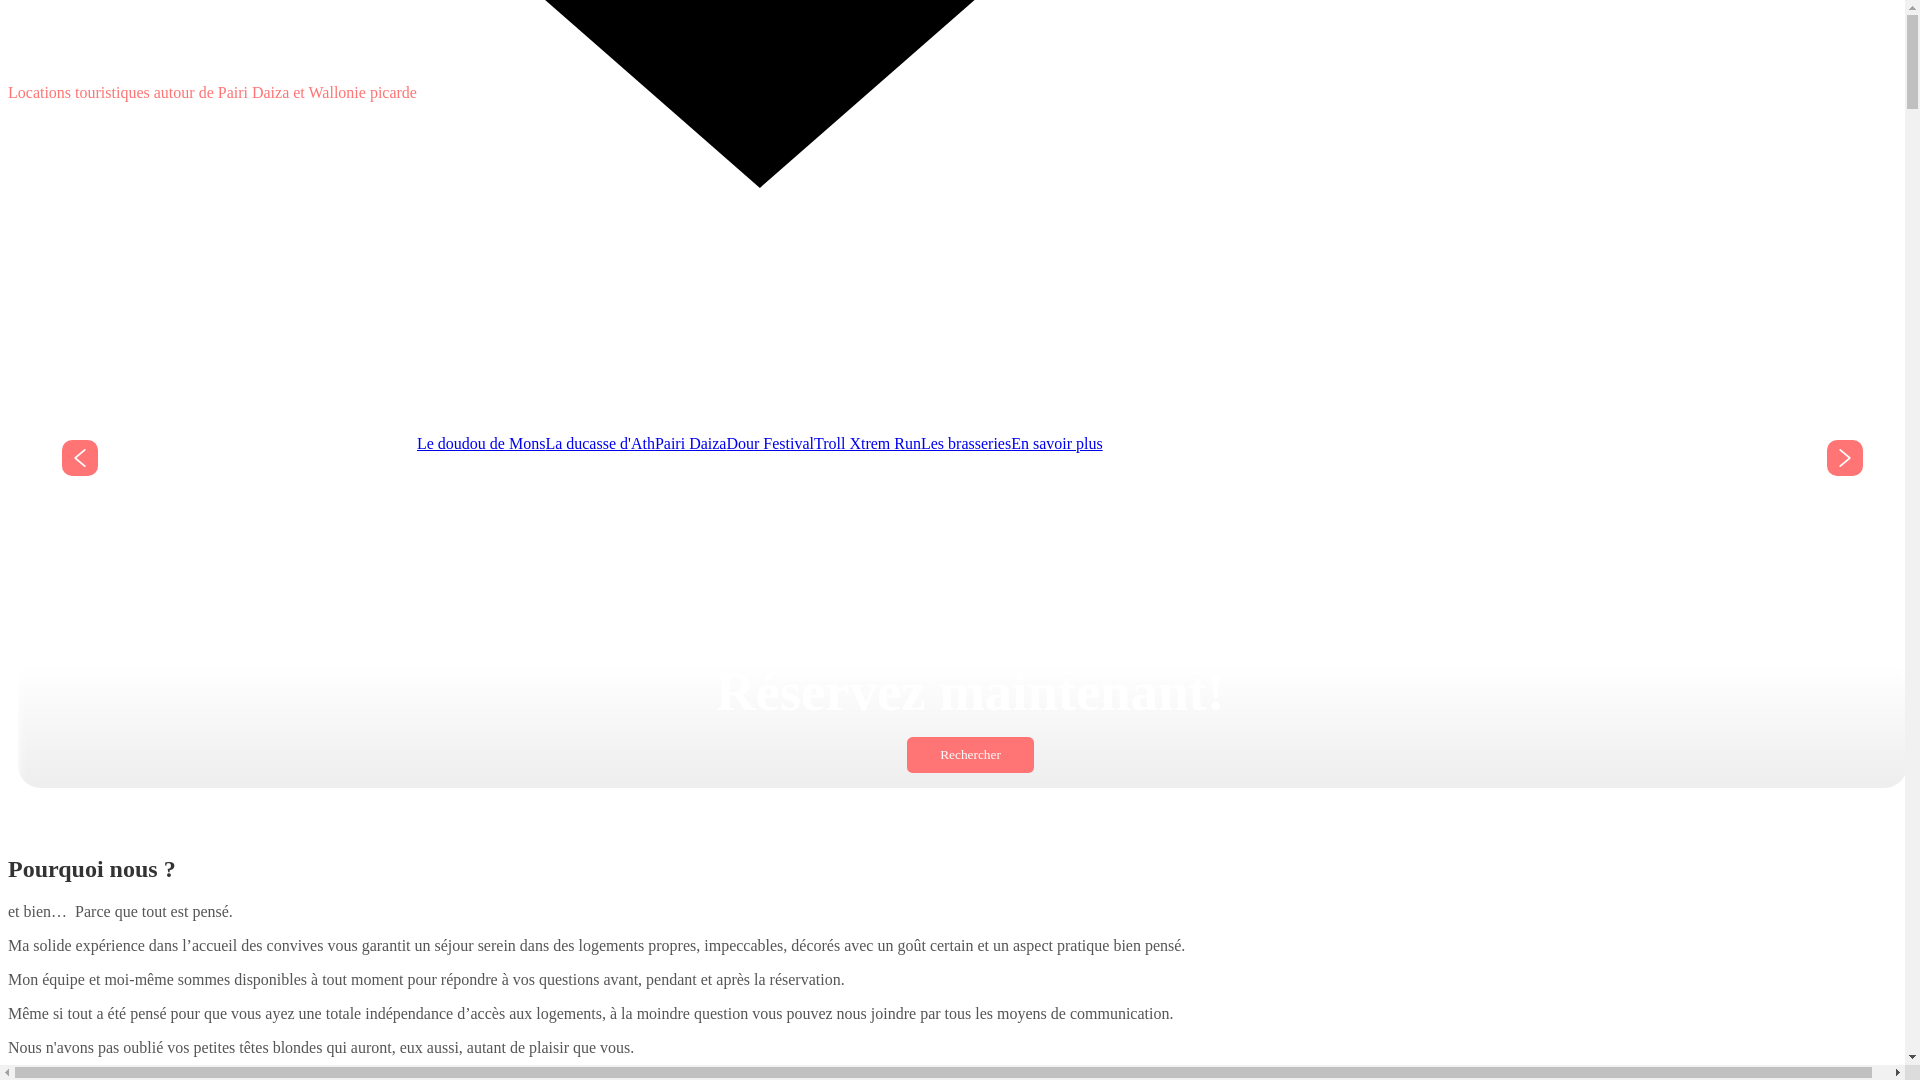 This screenshot has height=1080, width=1920. What do you see at coordinates (481, 444) in the screenshot?
I see `Le doudou de Mons` at bounding box center [481, 444].